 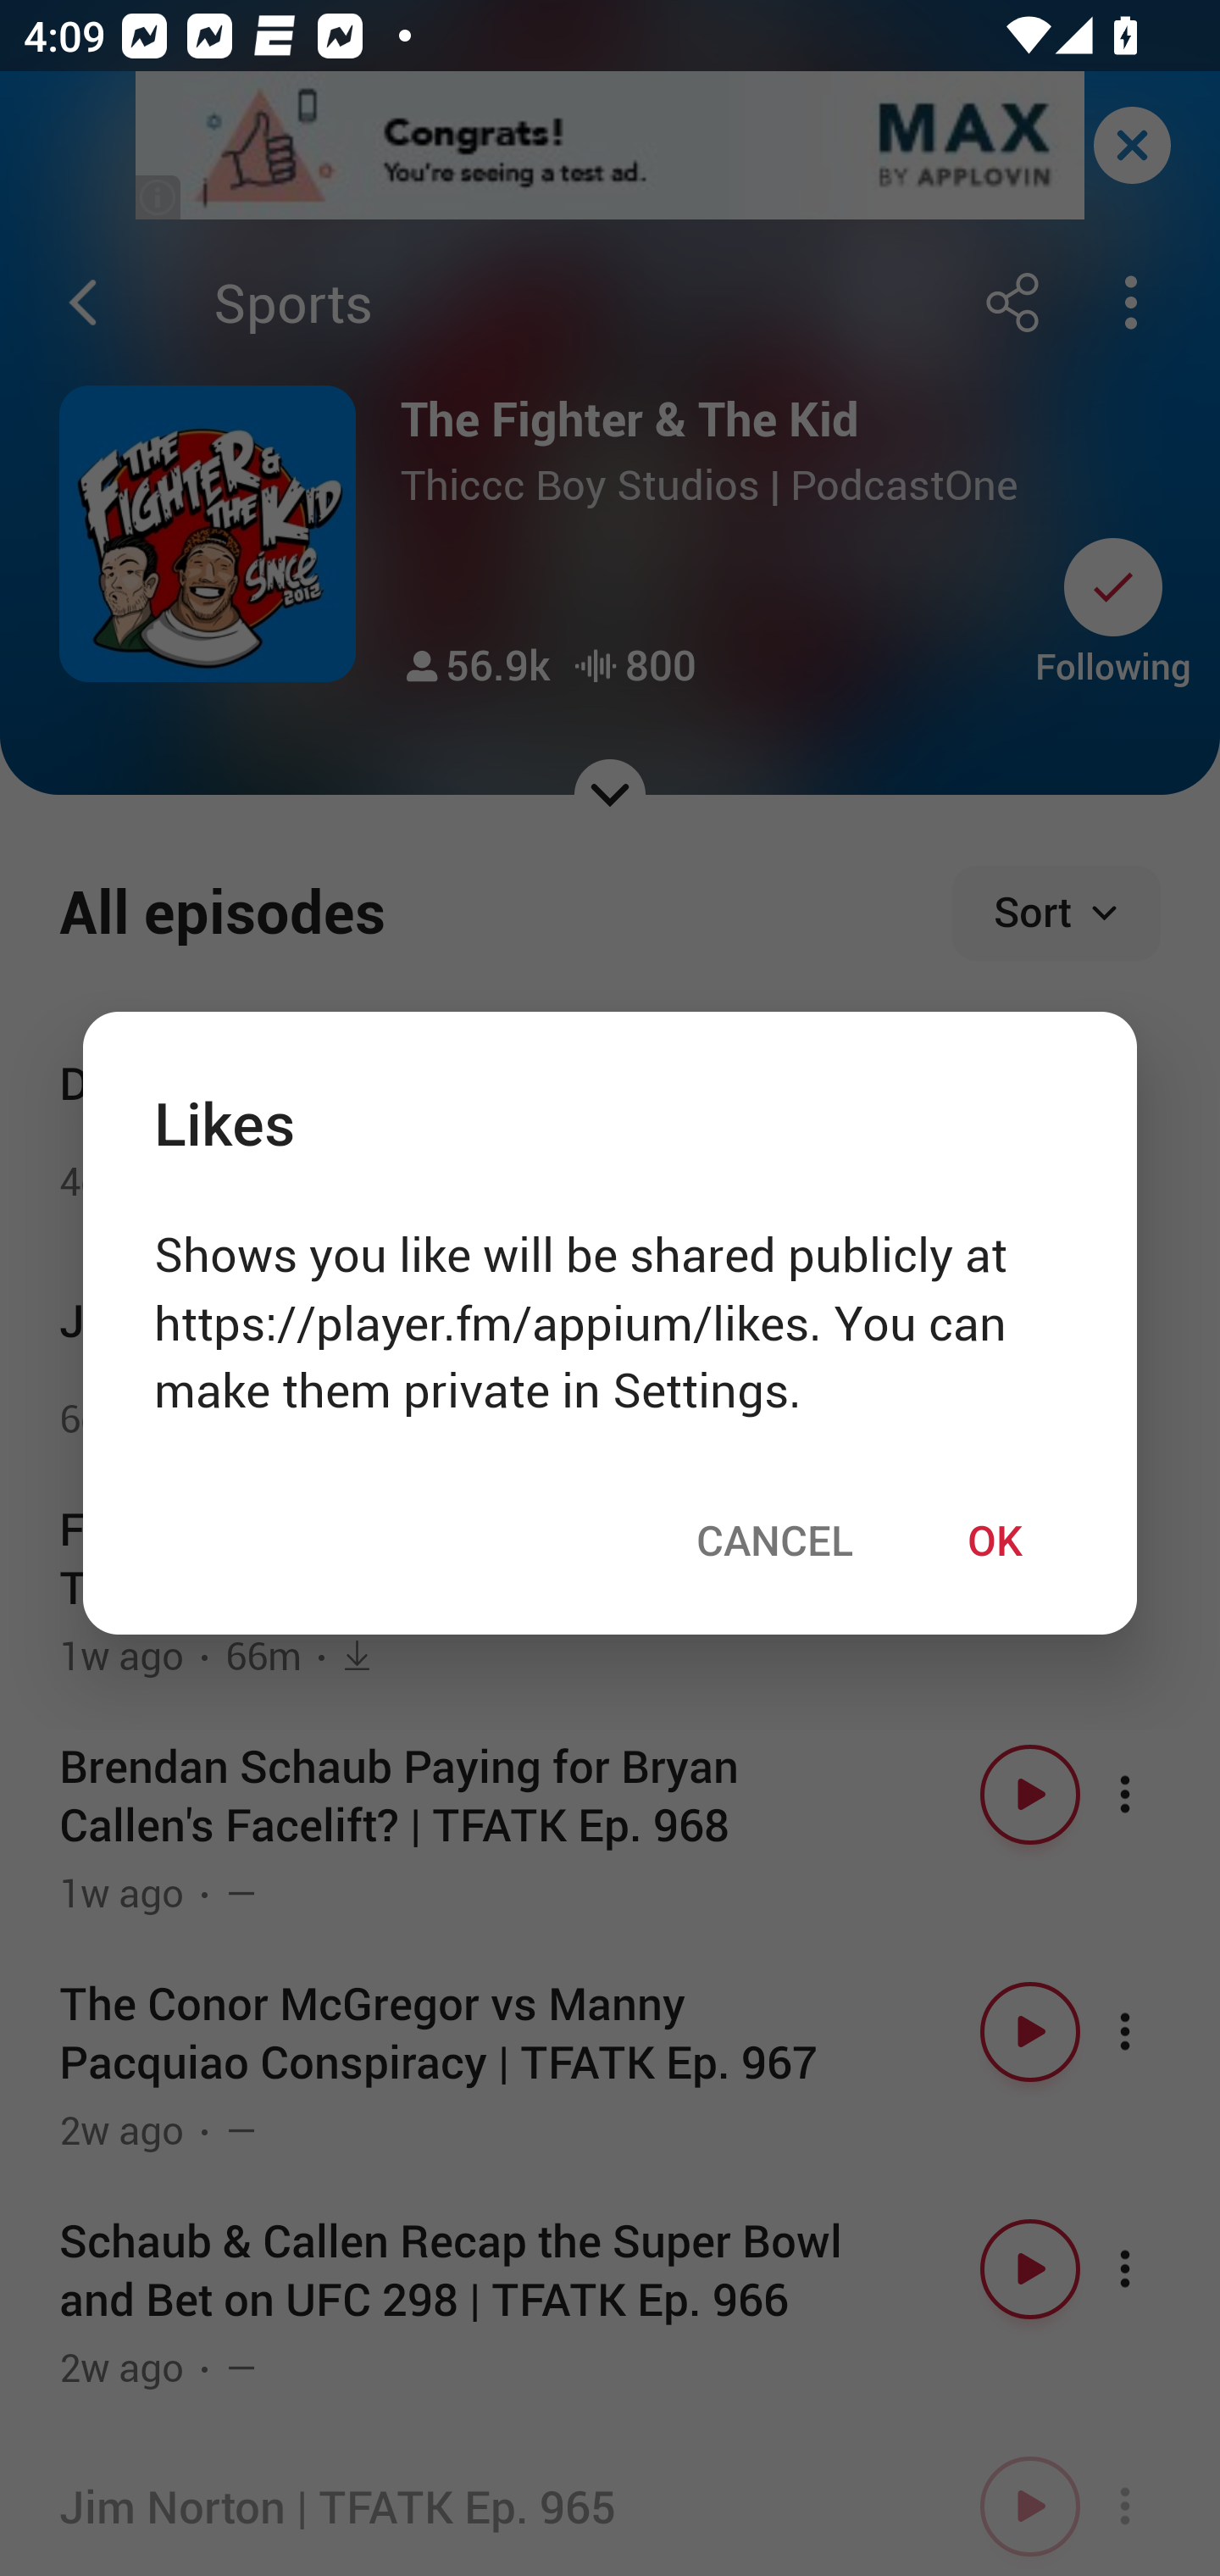 I want to click on OK, so click(x=995, y=1539).